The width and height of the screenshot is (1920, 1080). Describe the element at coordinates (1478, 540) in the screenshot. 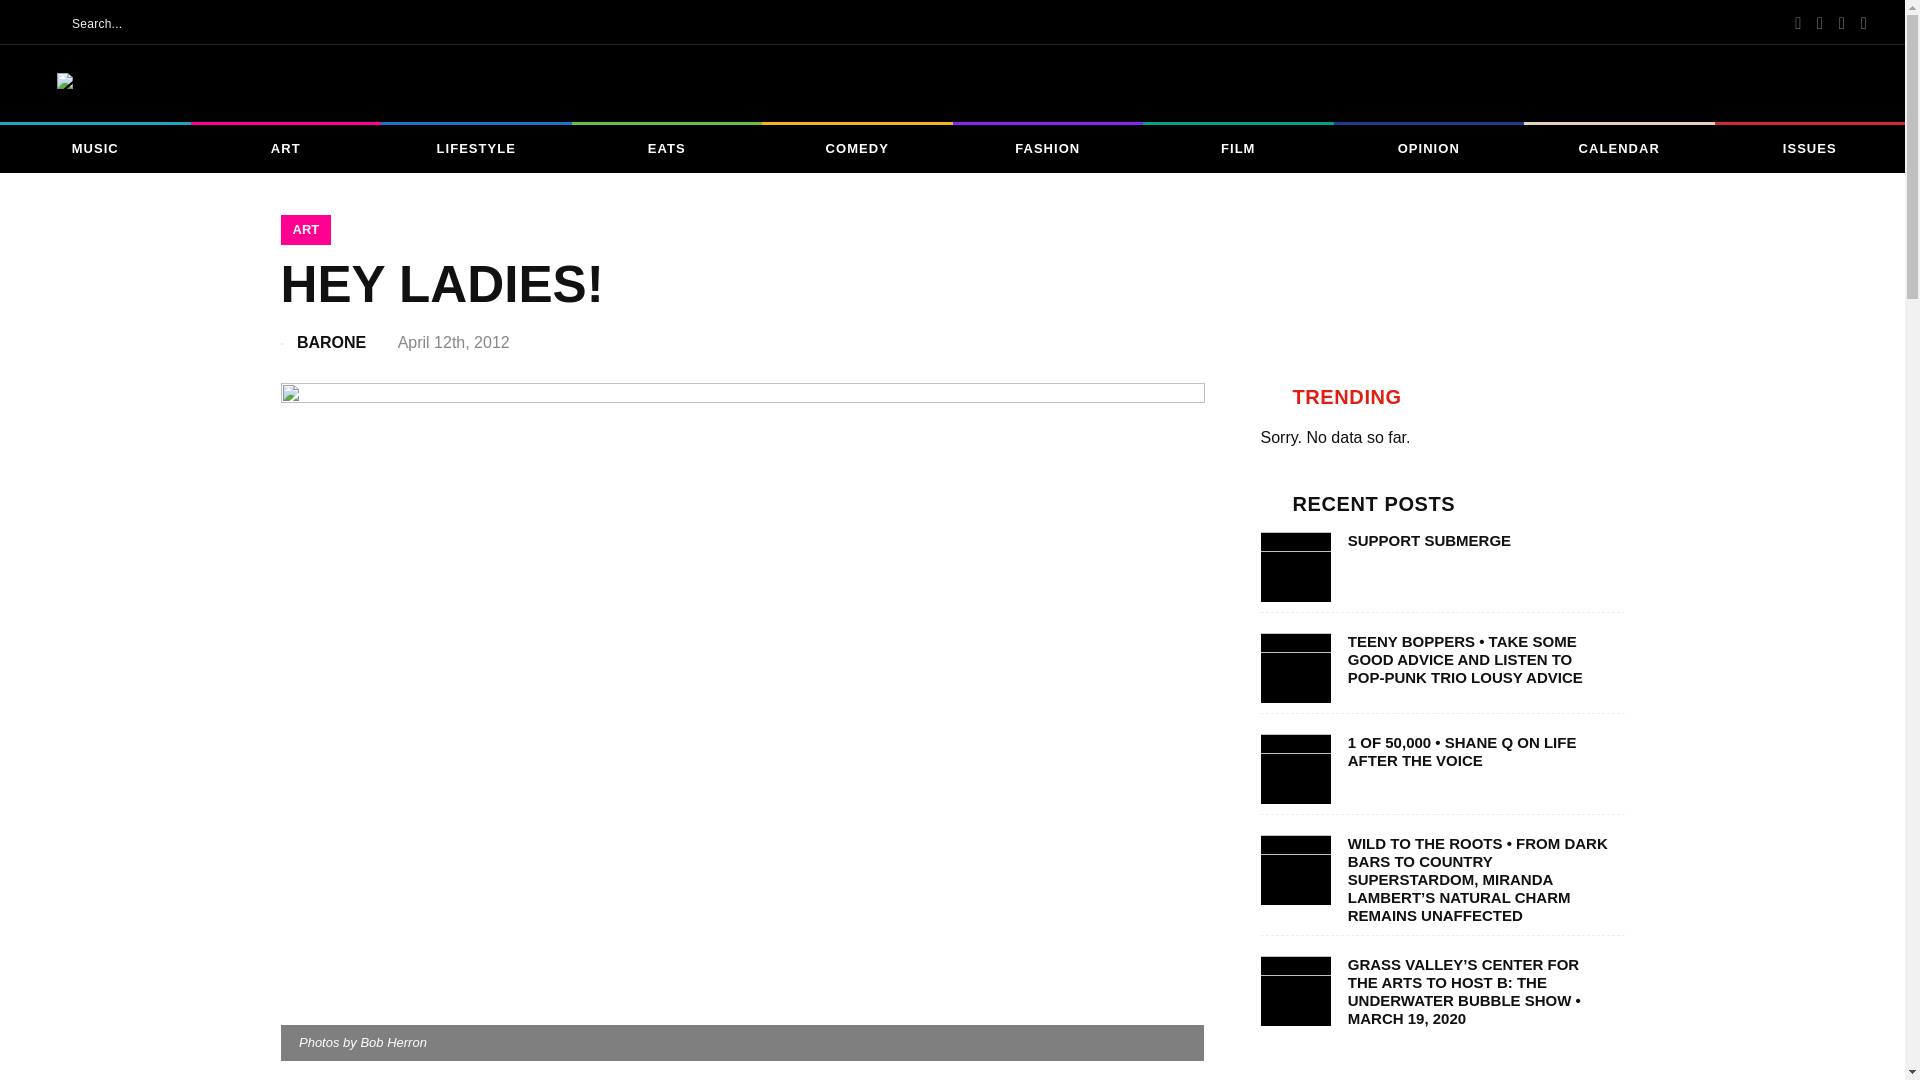

I see `SUPPORT SUBMERGE` at that location.